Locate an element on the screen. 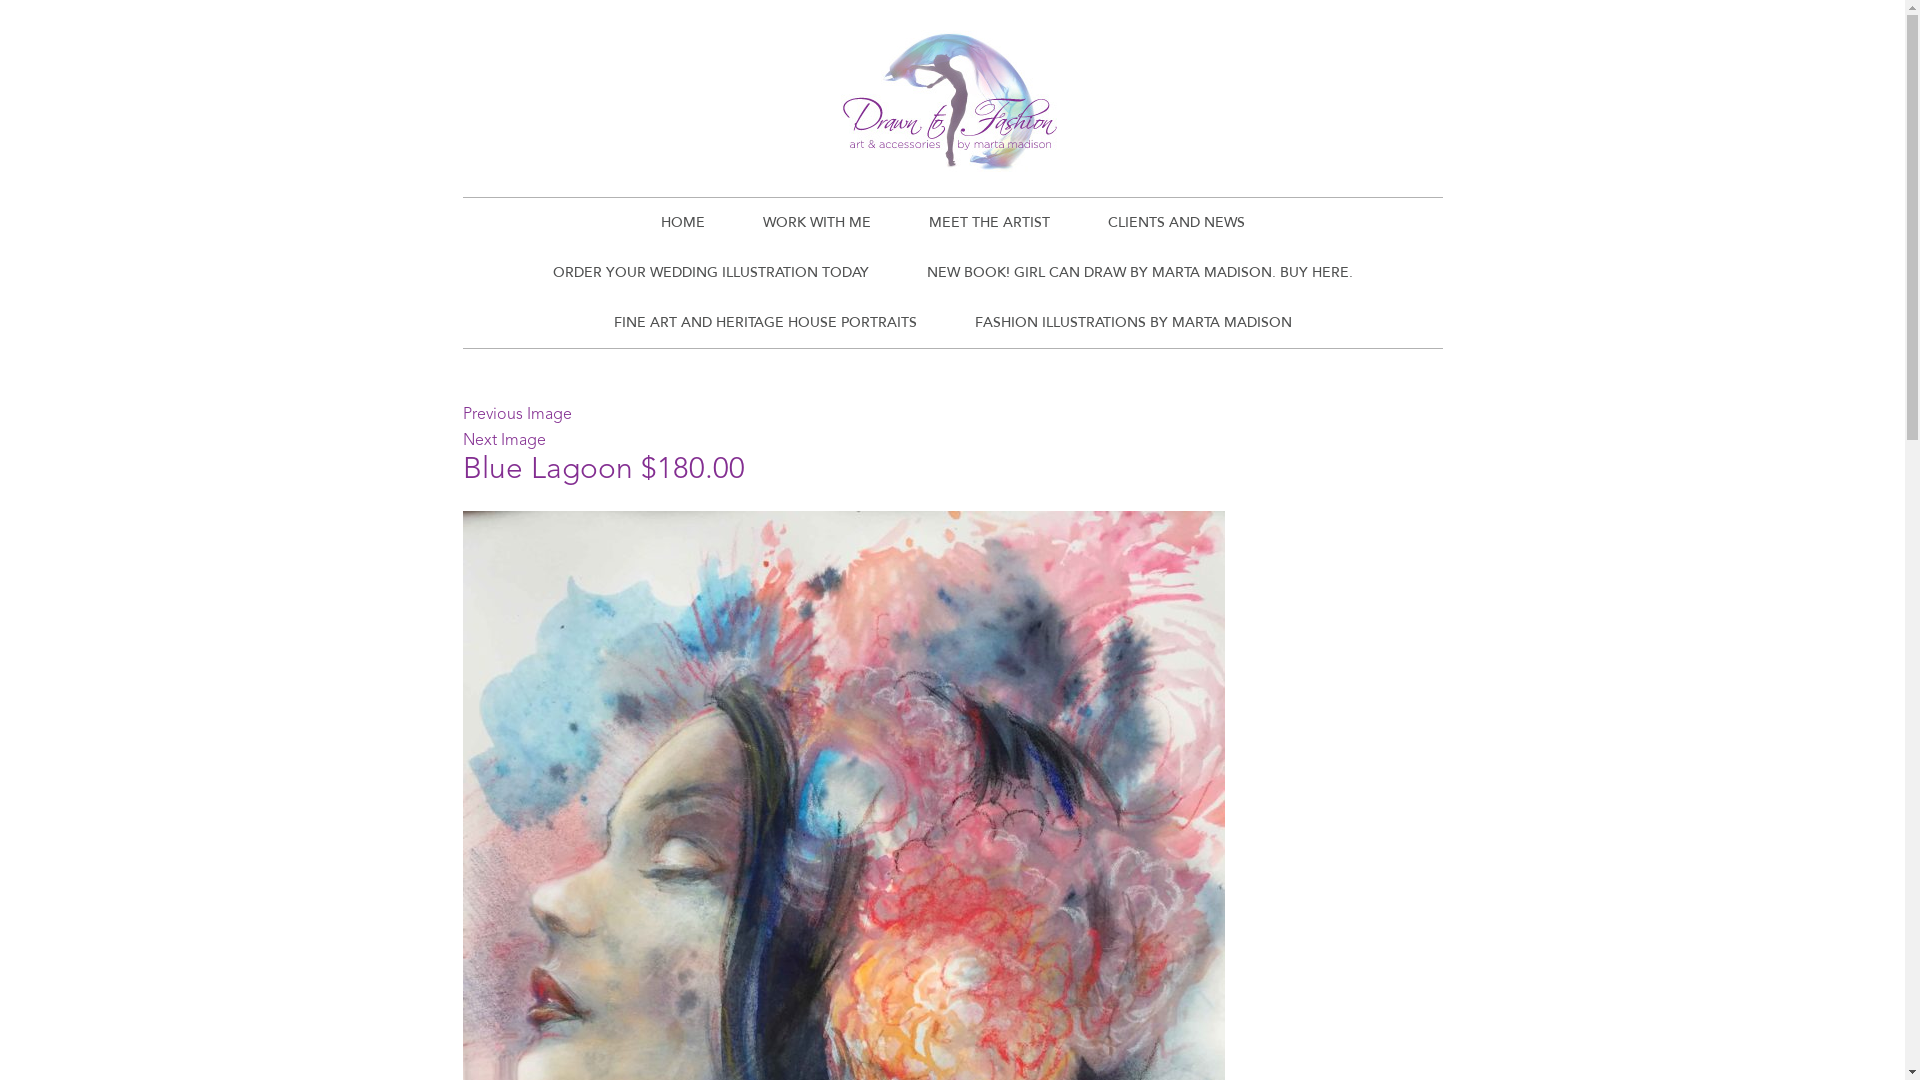 Image resolution: width=1920 pixels, height=1080 pixels. Previous Image is located at coordinates (516, 415).